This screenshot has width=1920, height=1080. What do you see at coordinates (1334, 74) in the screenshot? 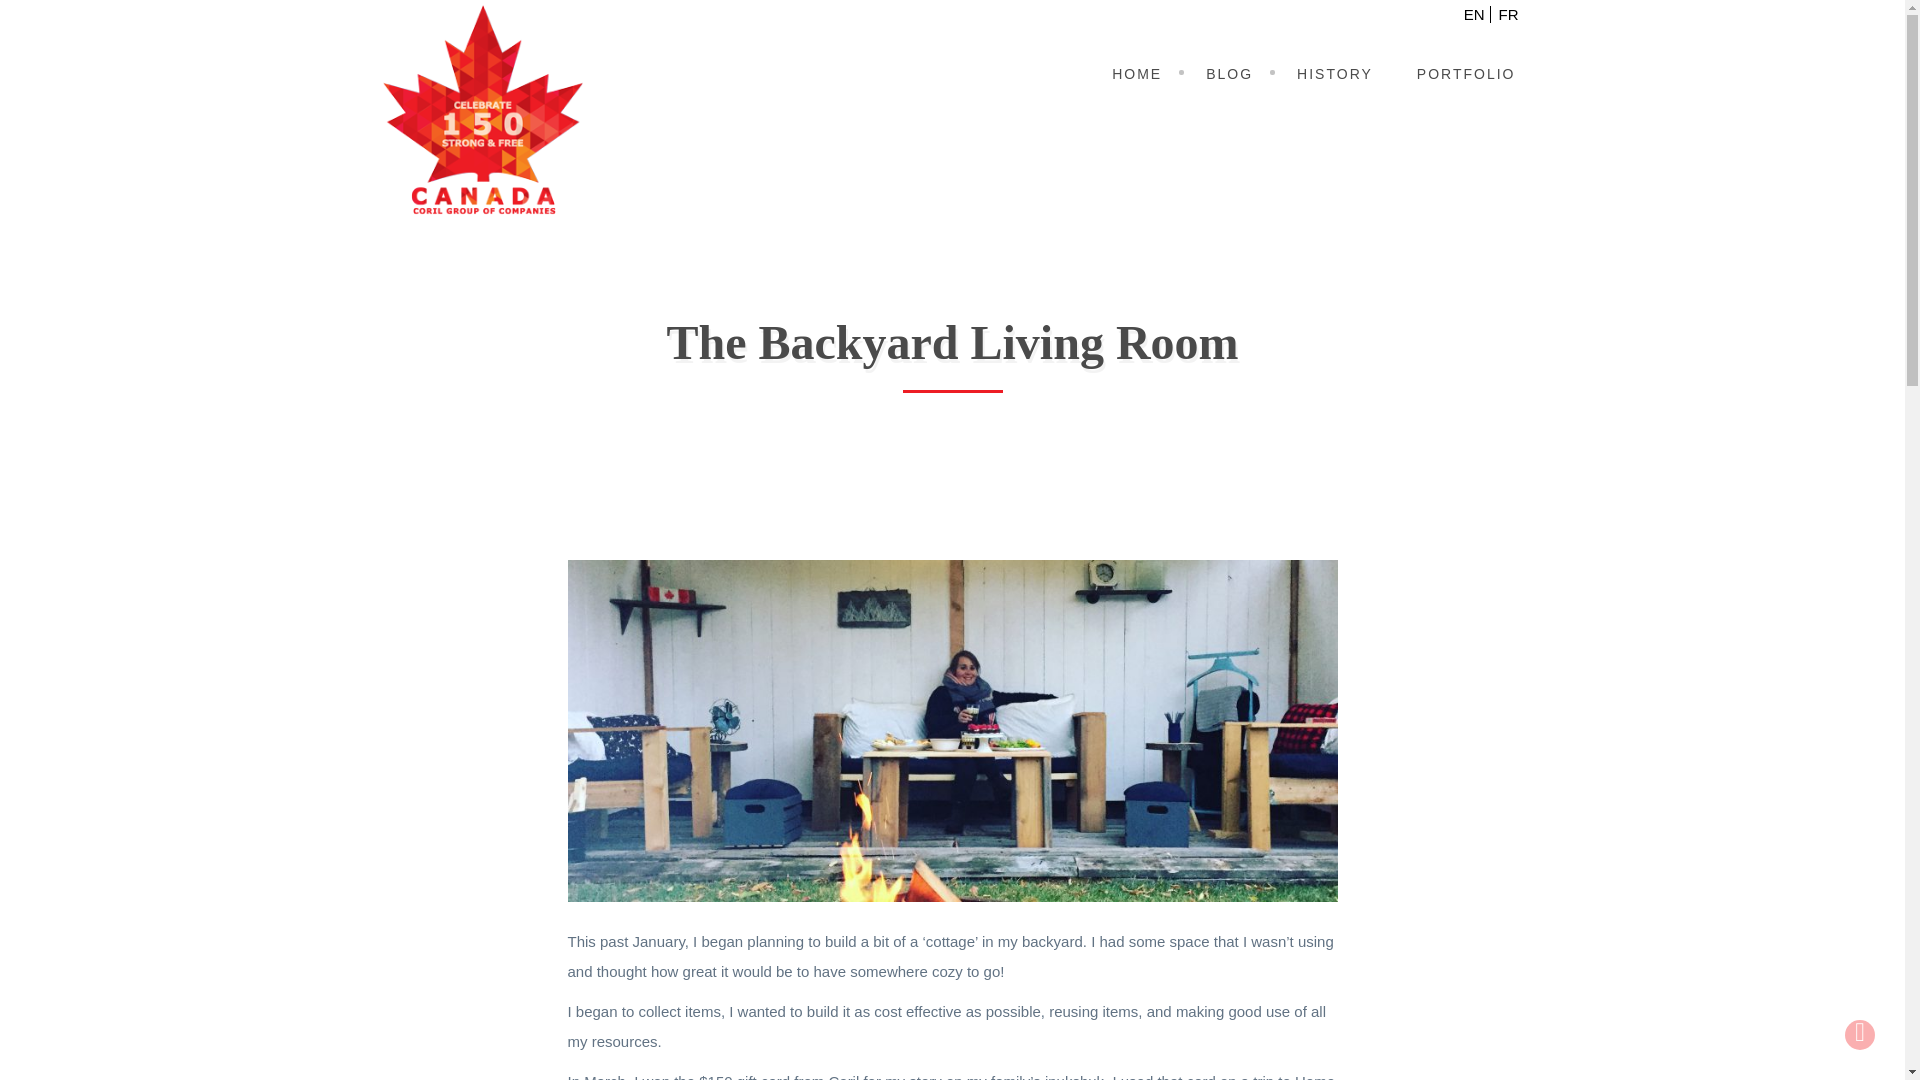
I see `HISTORY` at bounding box center [1334, 74].